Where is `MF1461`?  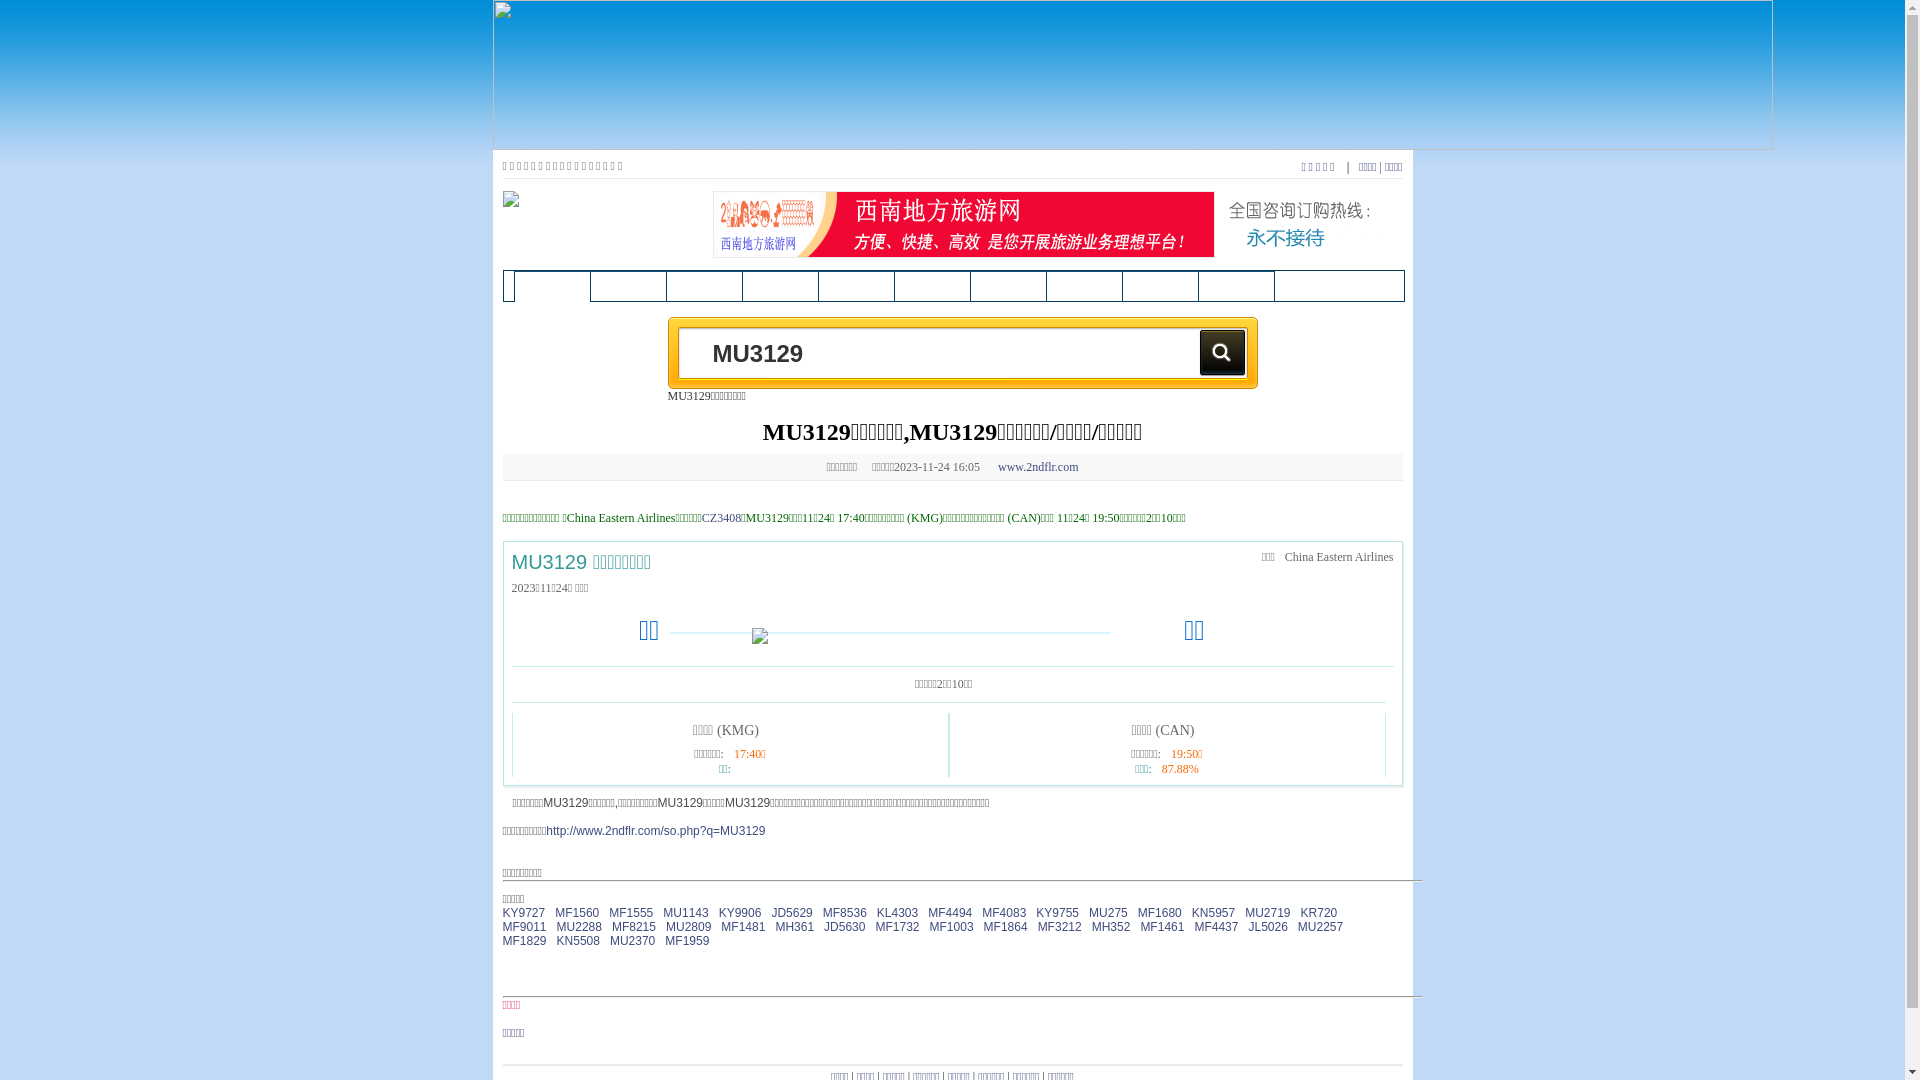 MF1461 is located at coordinates (1162, 927).